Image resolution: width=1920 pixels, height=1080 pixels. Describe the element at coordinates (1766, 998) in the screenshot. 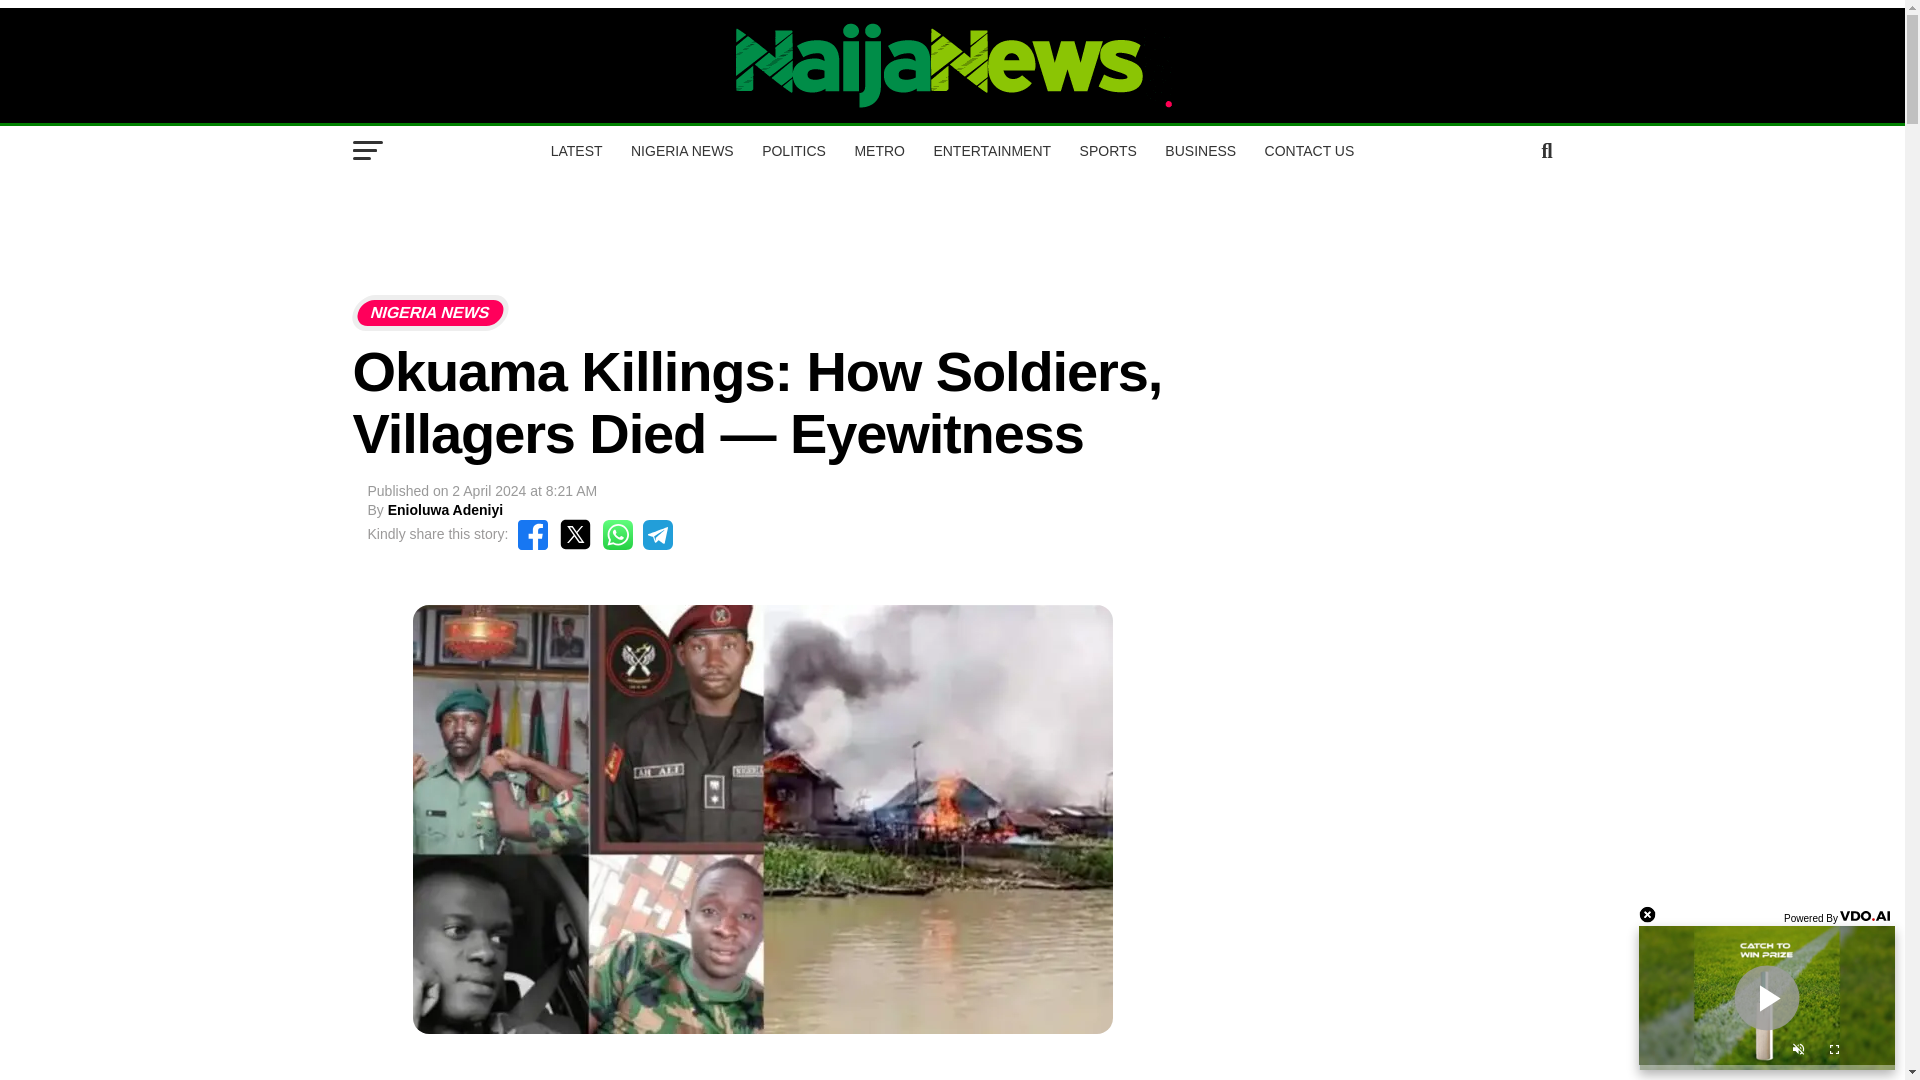

I see `Play` at that location.